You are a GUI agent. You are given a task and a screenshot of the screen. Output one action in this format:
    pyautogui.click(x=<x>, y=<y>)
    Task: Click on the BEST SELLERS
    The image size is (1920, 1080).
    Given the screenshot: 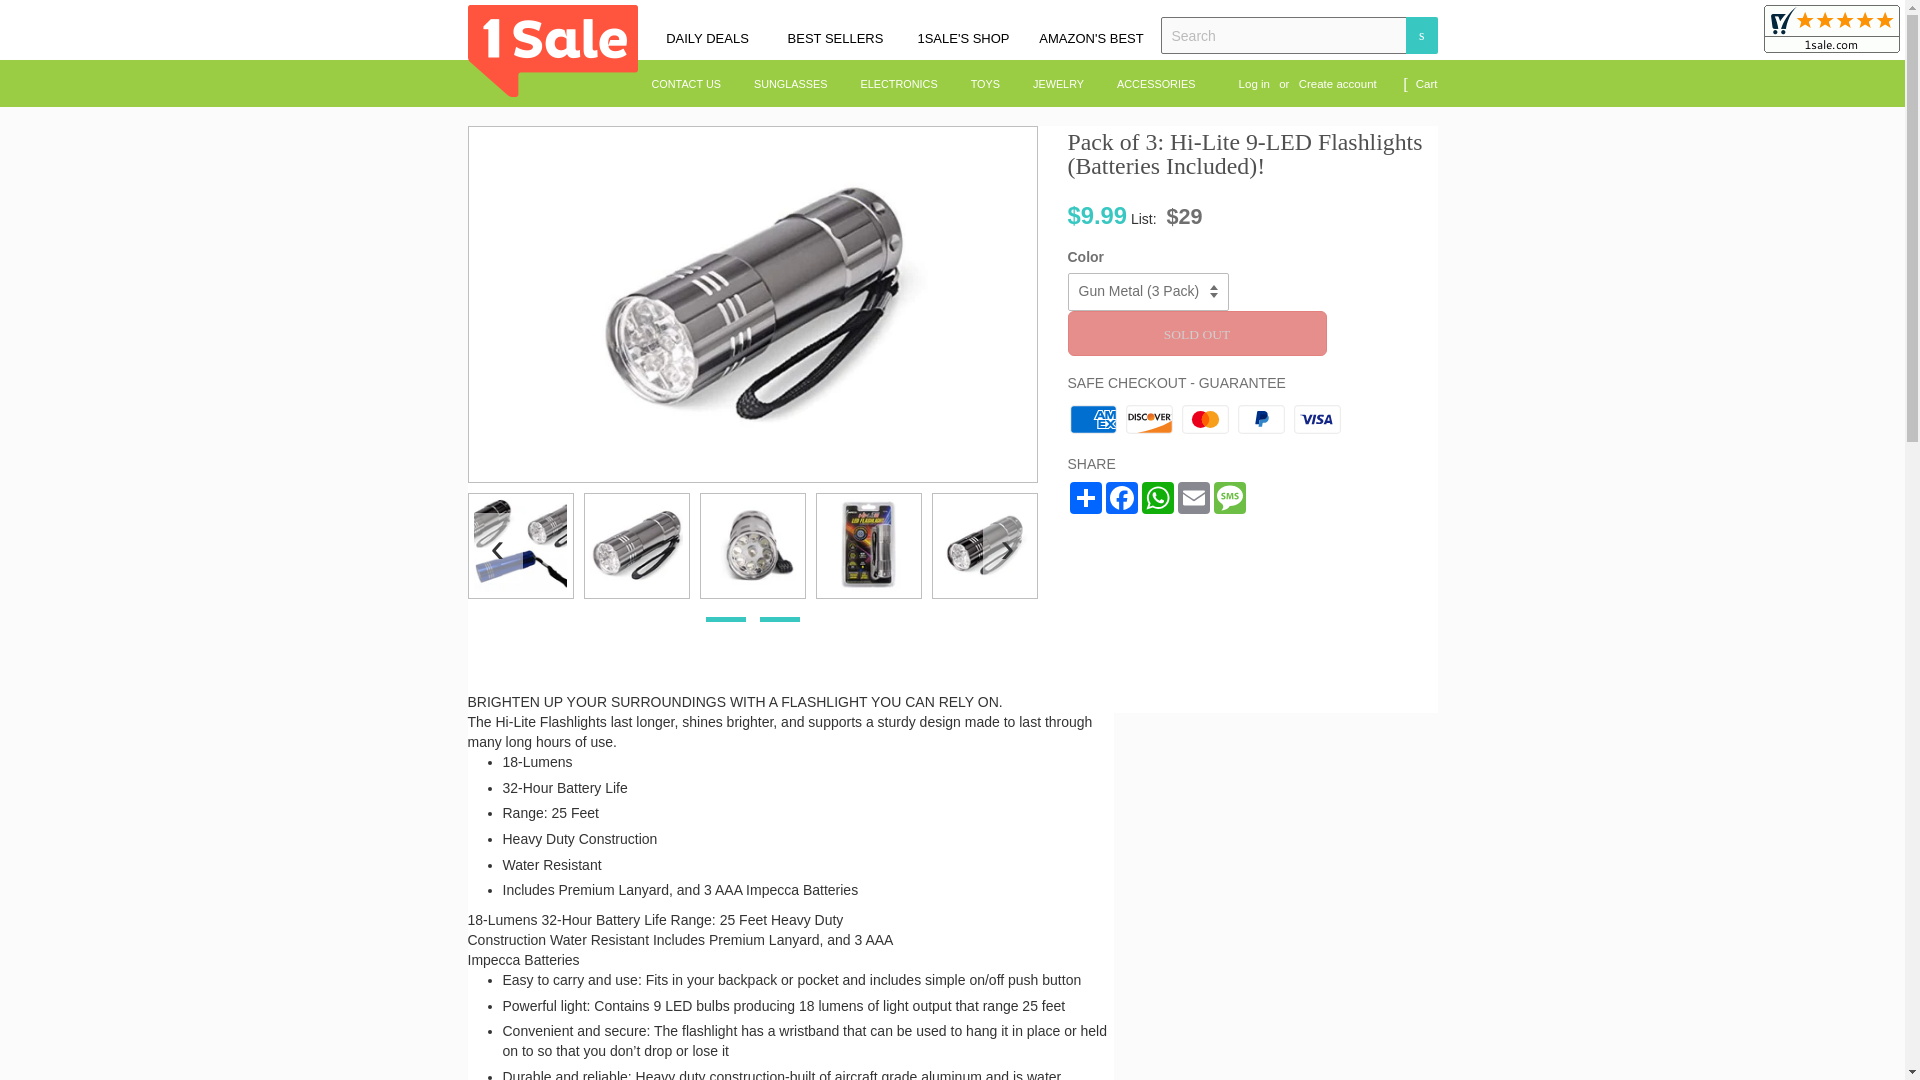 What is the action you would take?
    pyautogui.click(x=834, y=39)
    